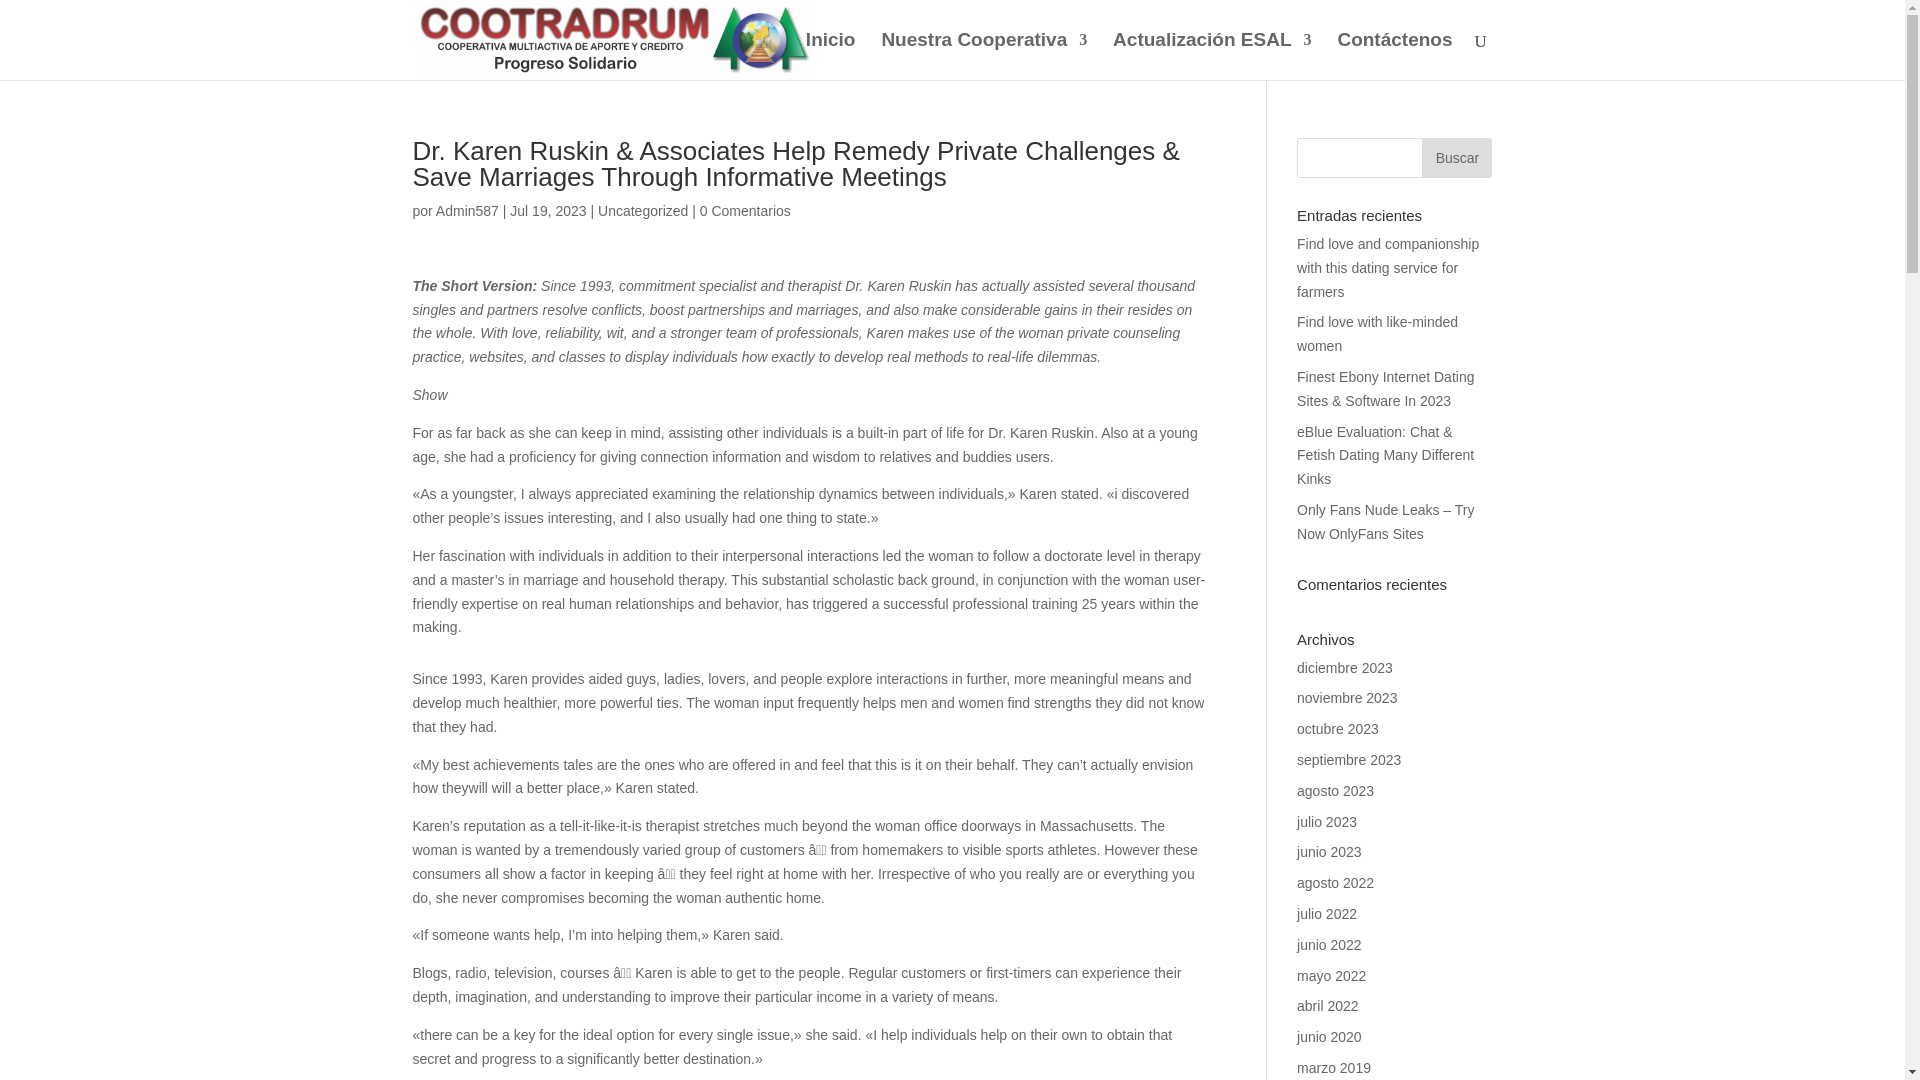 The width and height of the screenshot is (1920, 1080). Describe the element at coordinates (746, 211) in the screenshot. I see `0 Comentarios` at that location.